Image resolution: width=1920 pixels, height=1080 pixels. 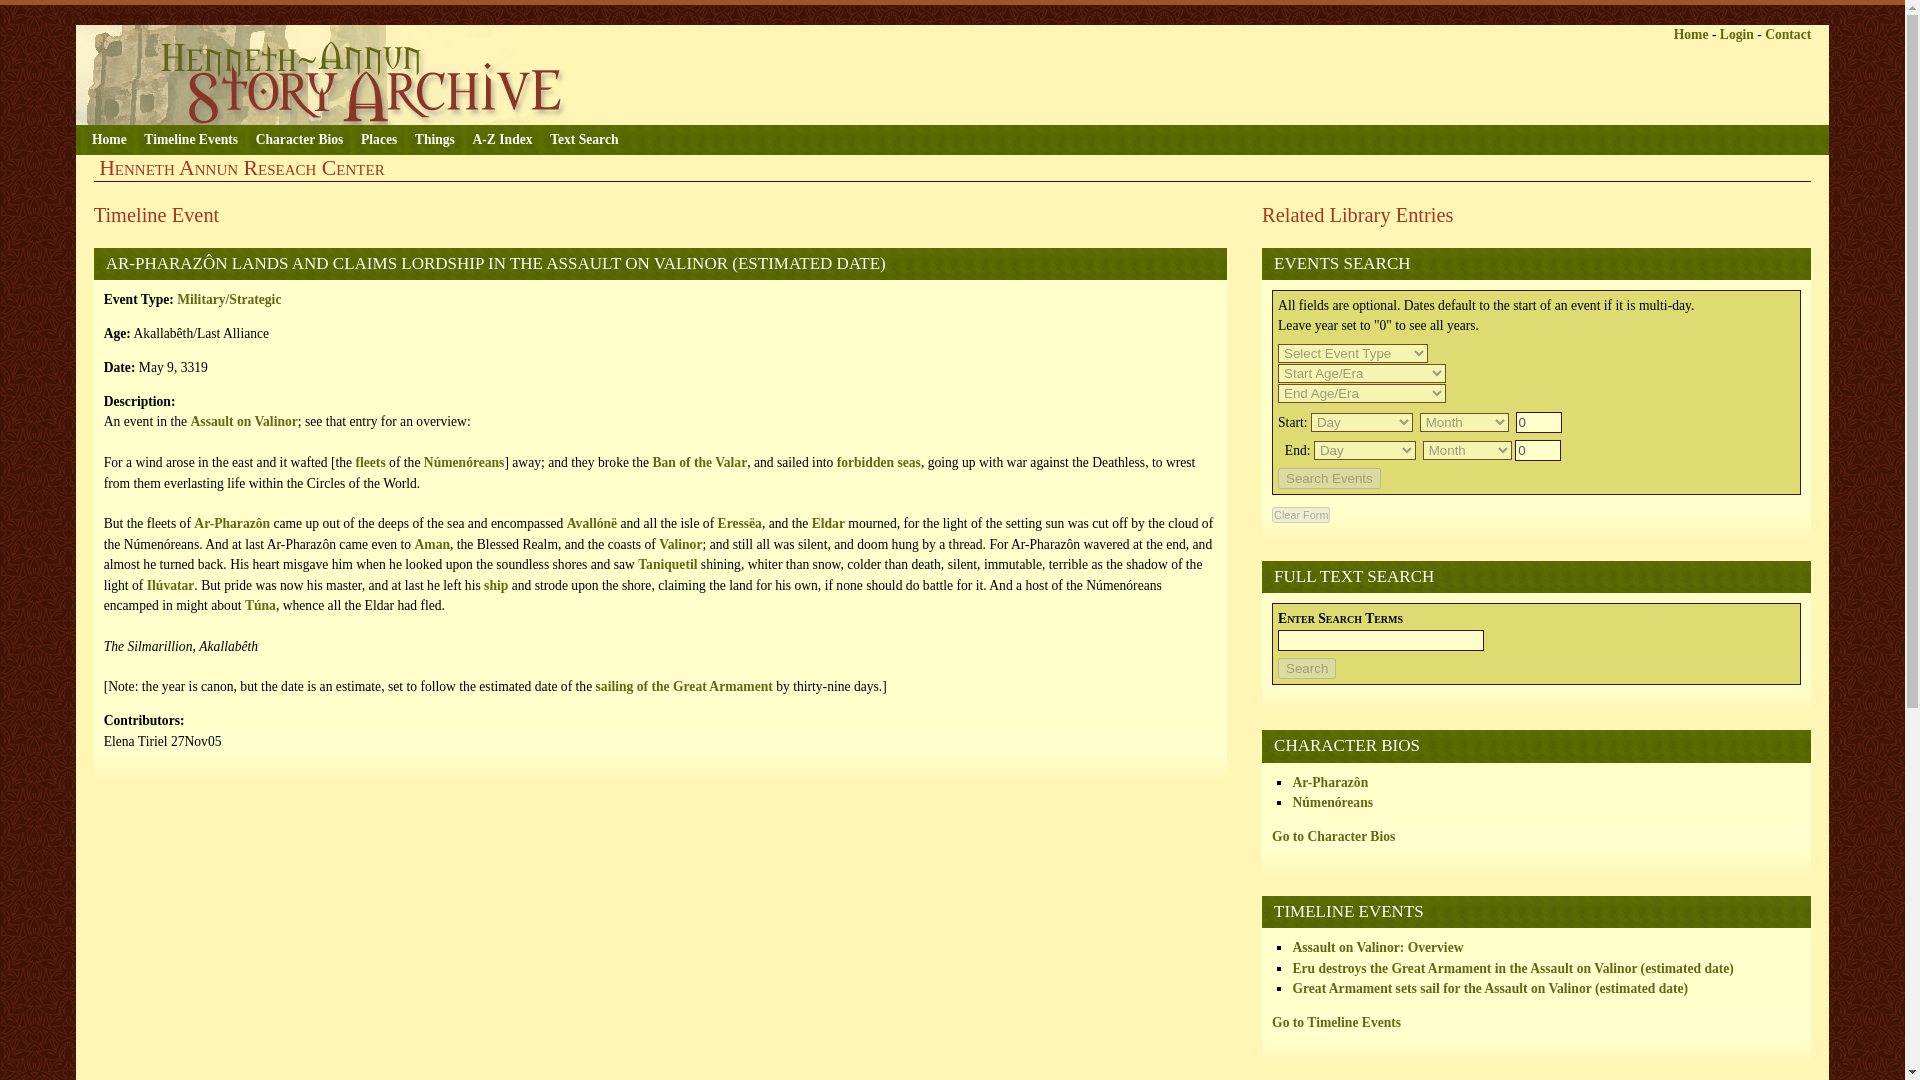 What do you see at coordinates (244, 420) in the screenshot?
I see `Assault on Valinor` at bounding box center [244, 420].